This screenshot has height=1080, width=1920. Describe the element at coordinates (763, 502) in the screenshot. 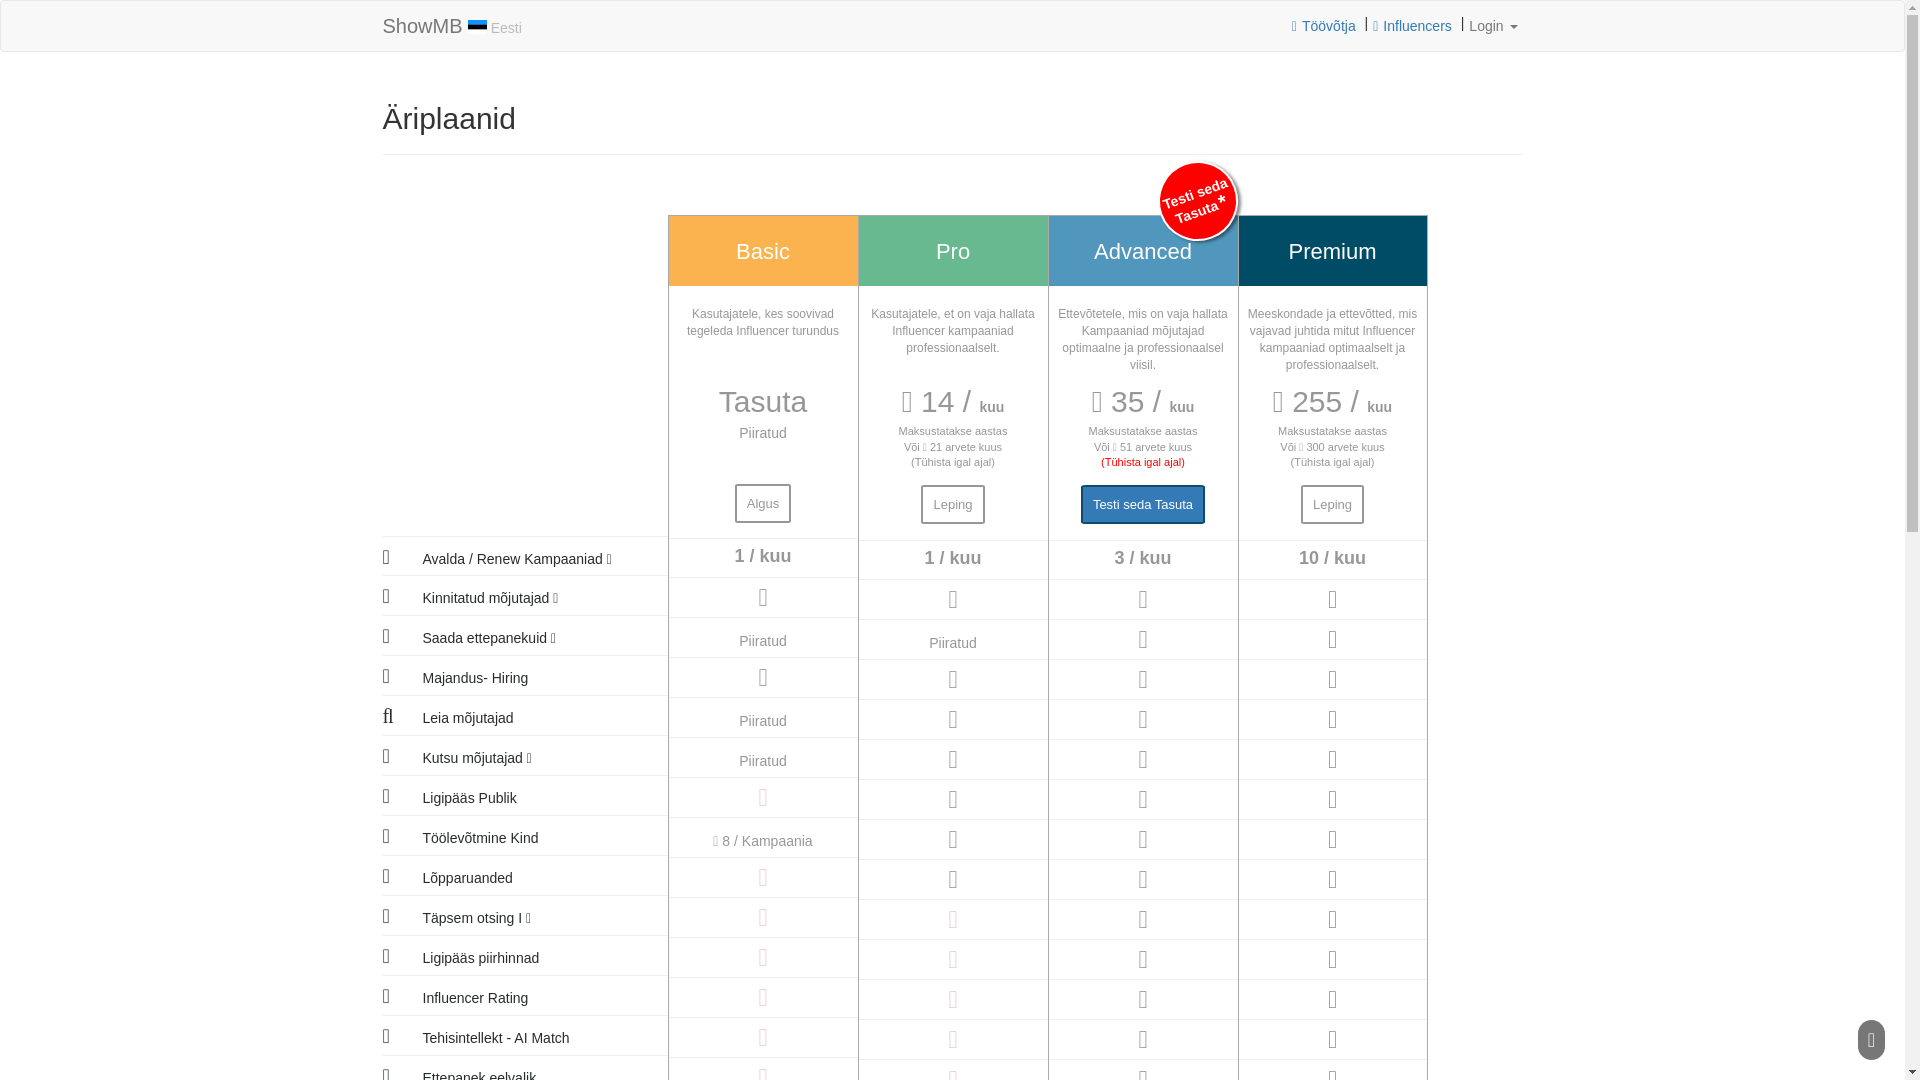

I see `Algus` at that location.